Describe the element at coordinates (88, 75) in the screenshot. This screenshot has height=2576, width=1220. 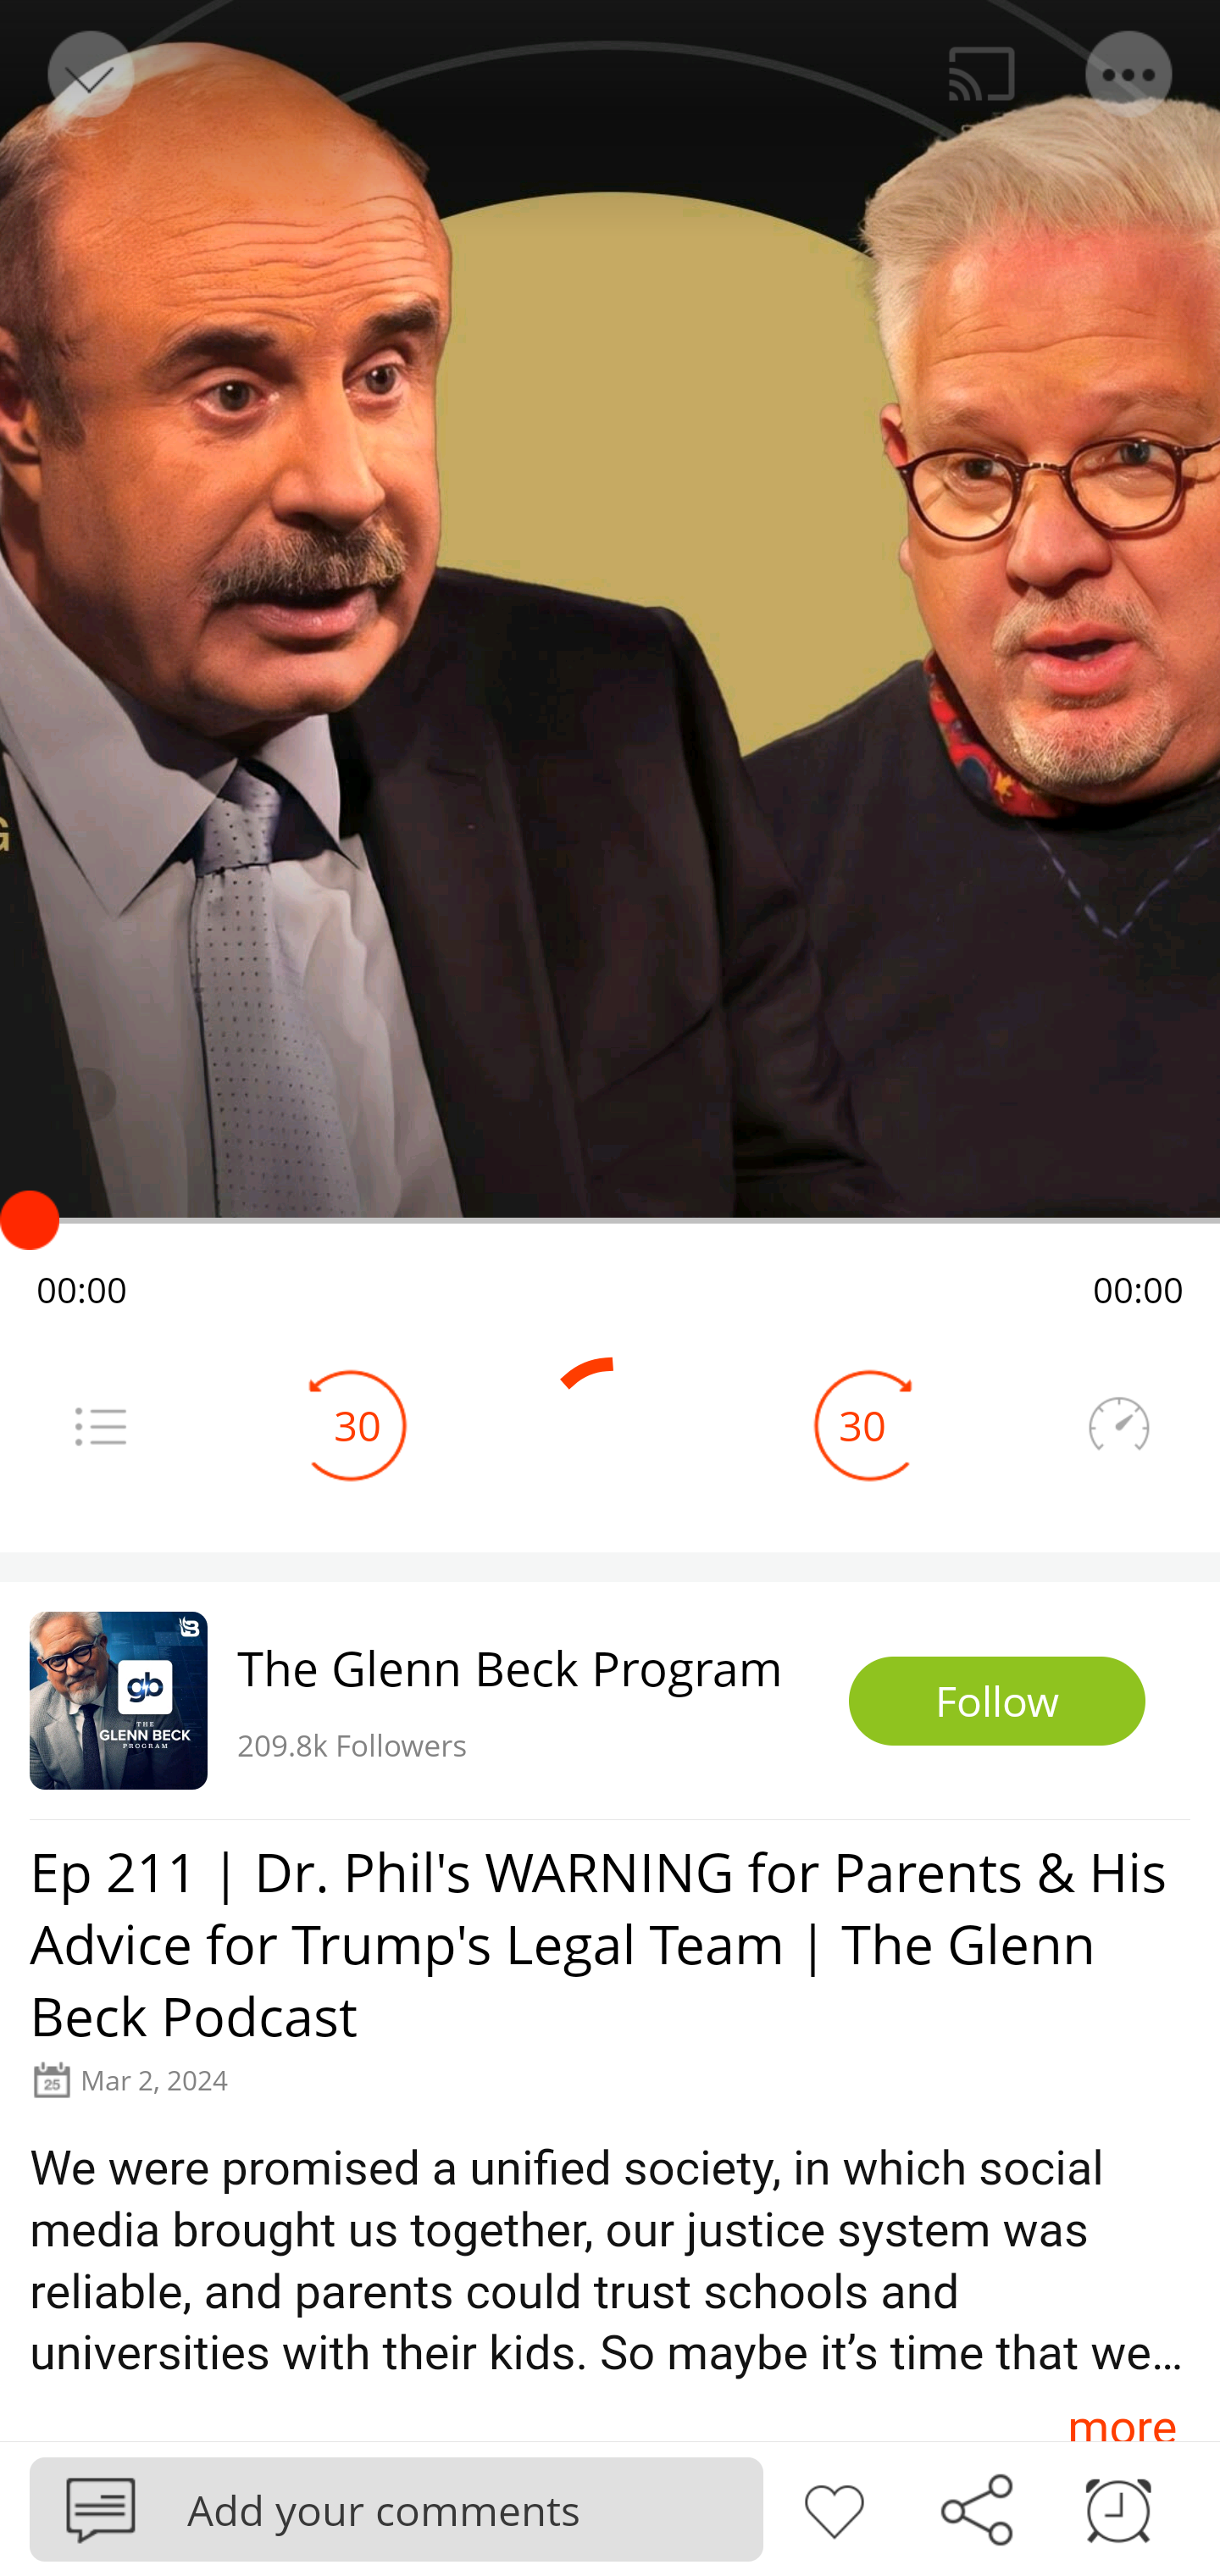
I see `Back` at that location.